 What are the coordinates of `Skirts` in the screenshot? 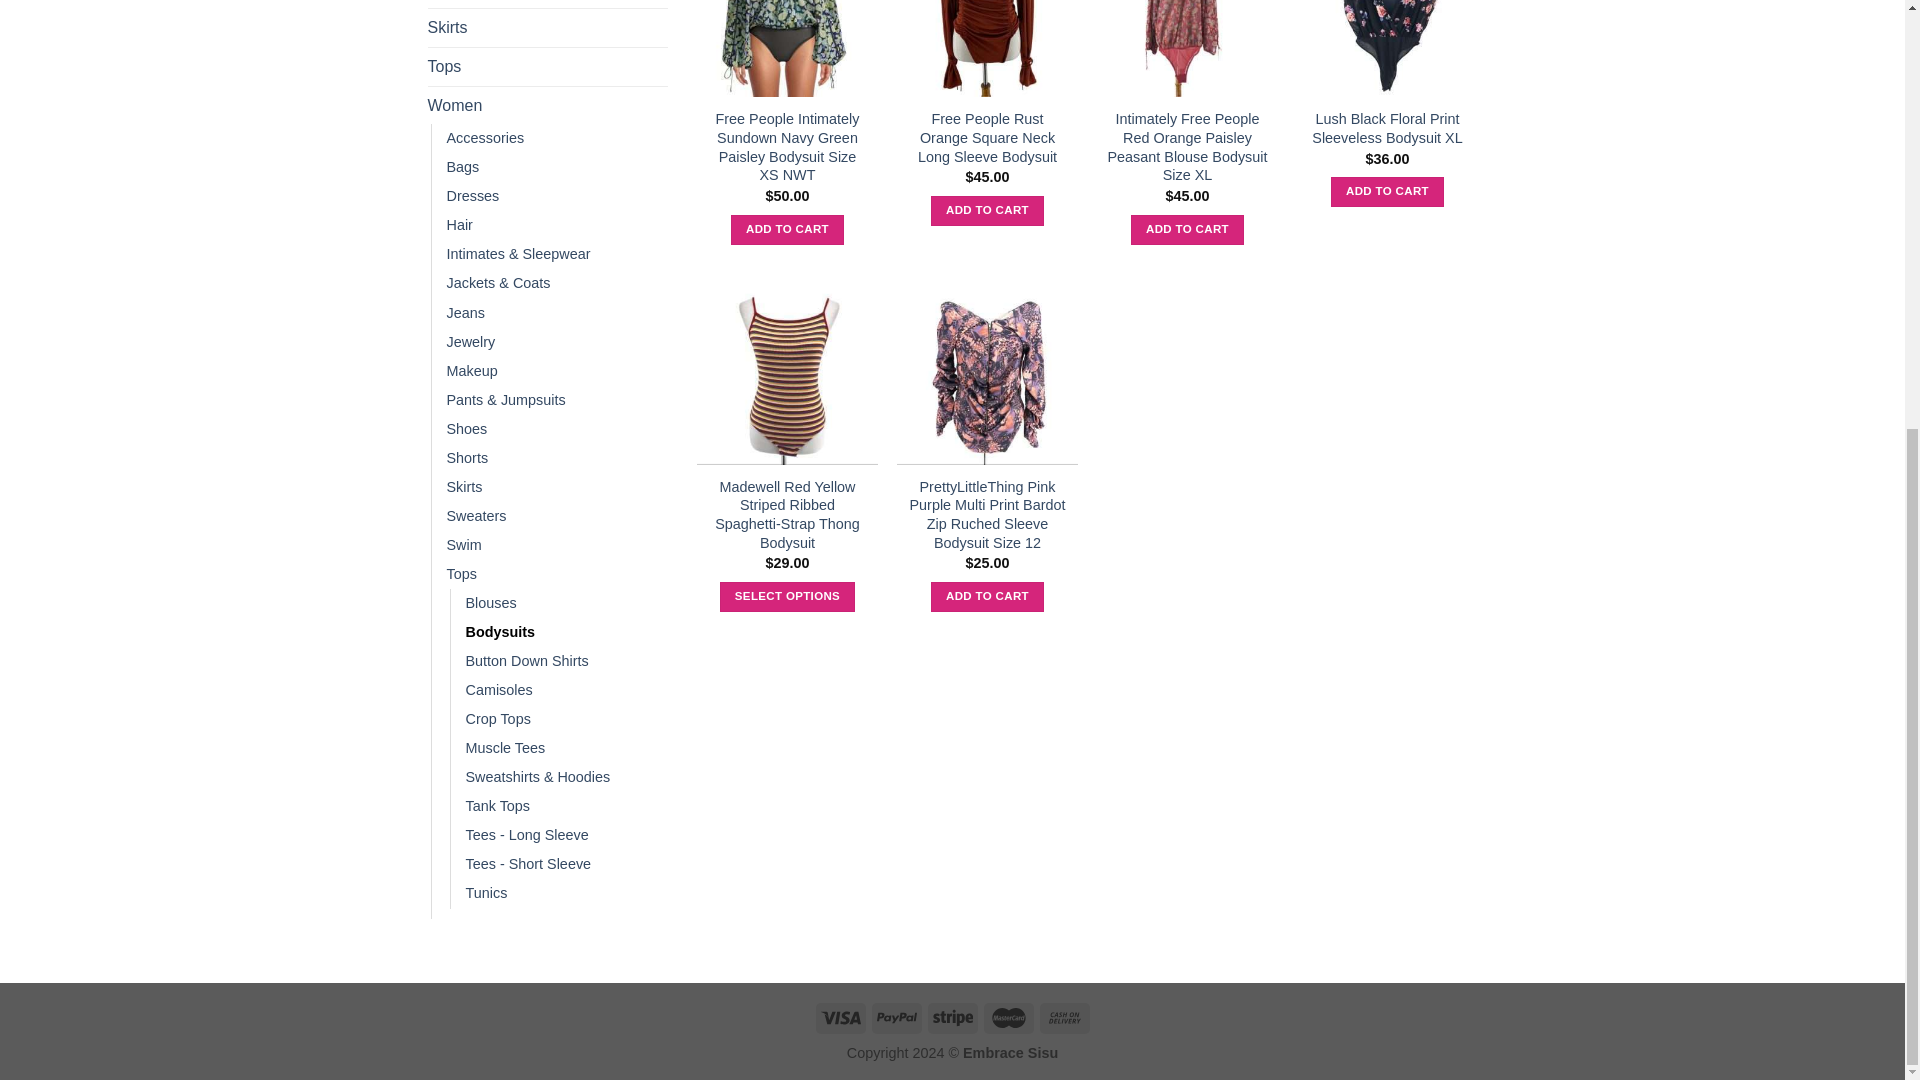 It's located at (548, 28).